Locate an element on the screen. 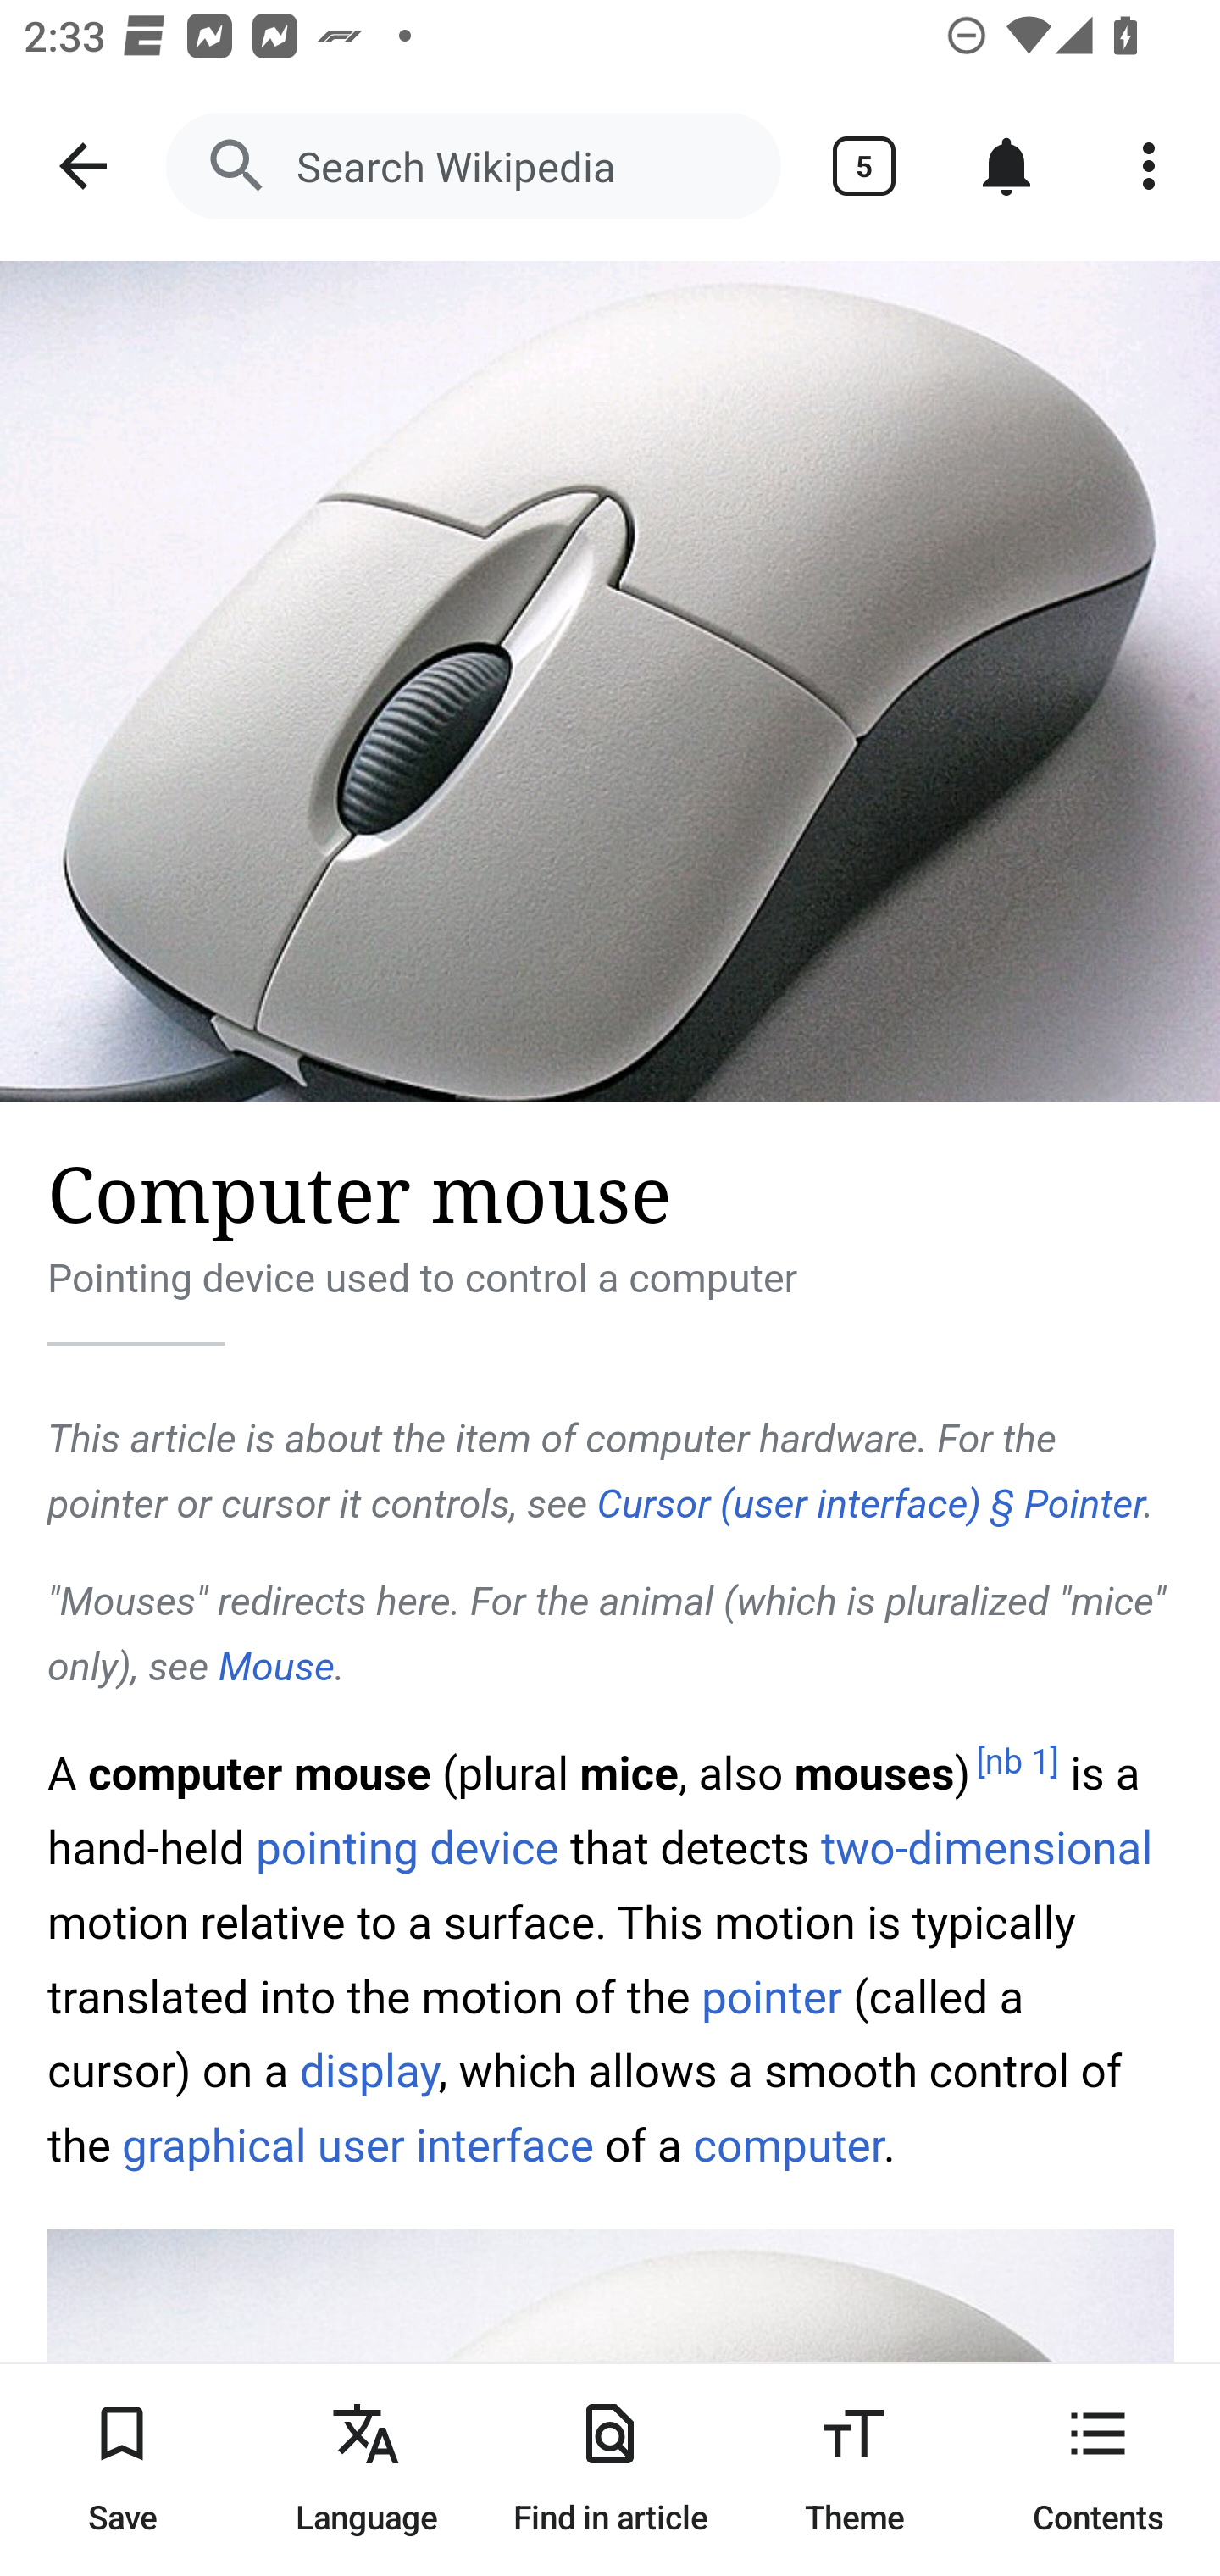 The height and width of the screenshot is (2576, 1220). Notifications is located at coordinates (1006, 166).